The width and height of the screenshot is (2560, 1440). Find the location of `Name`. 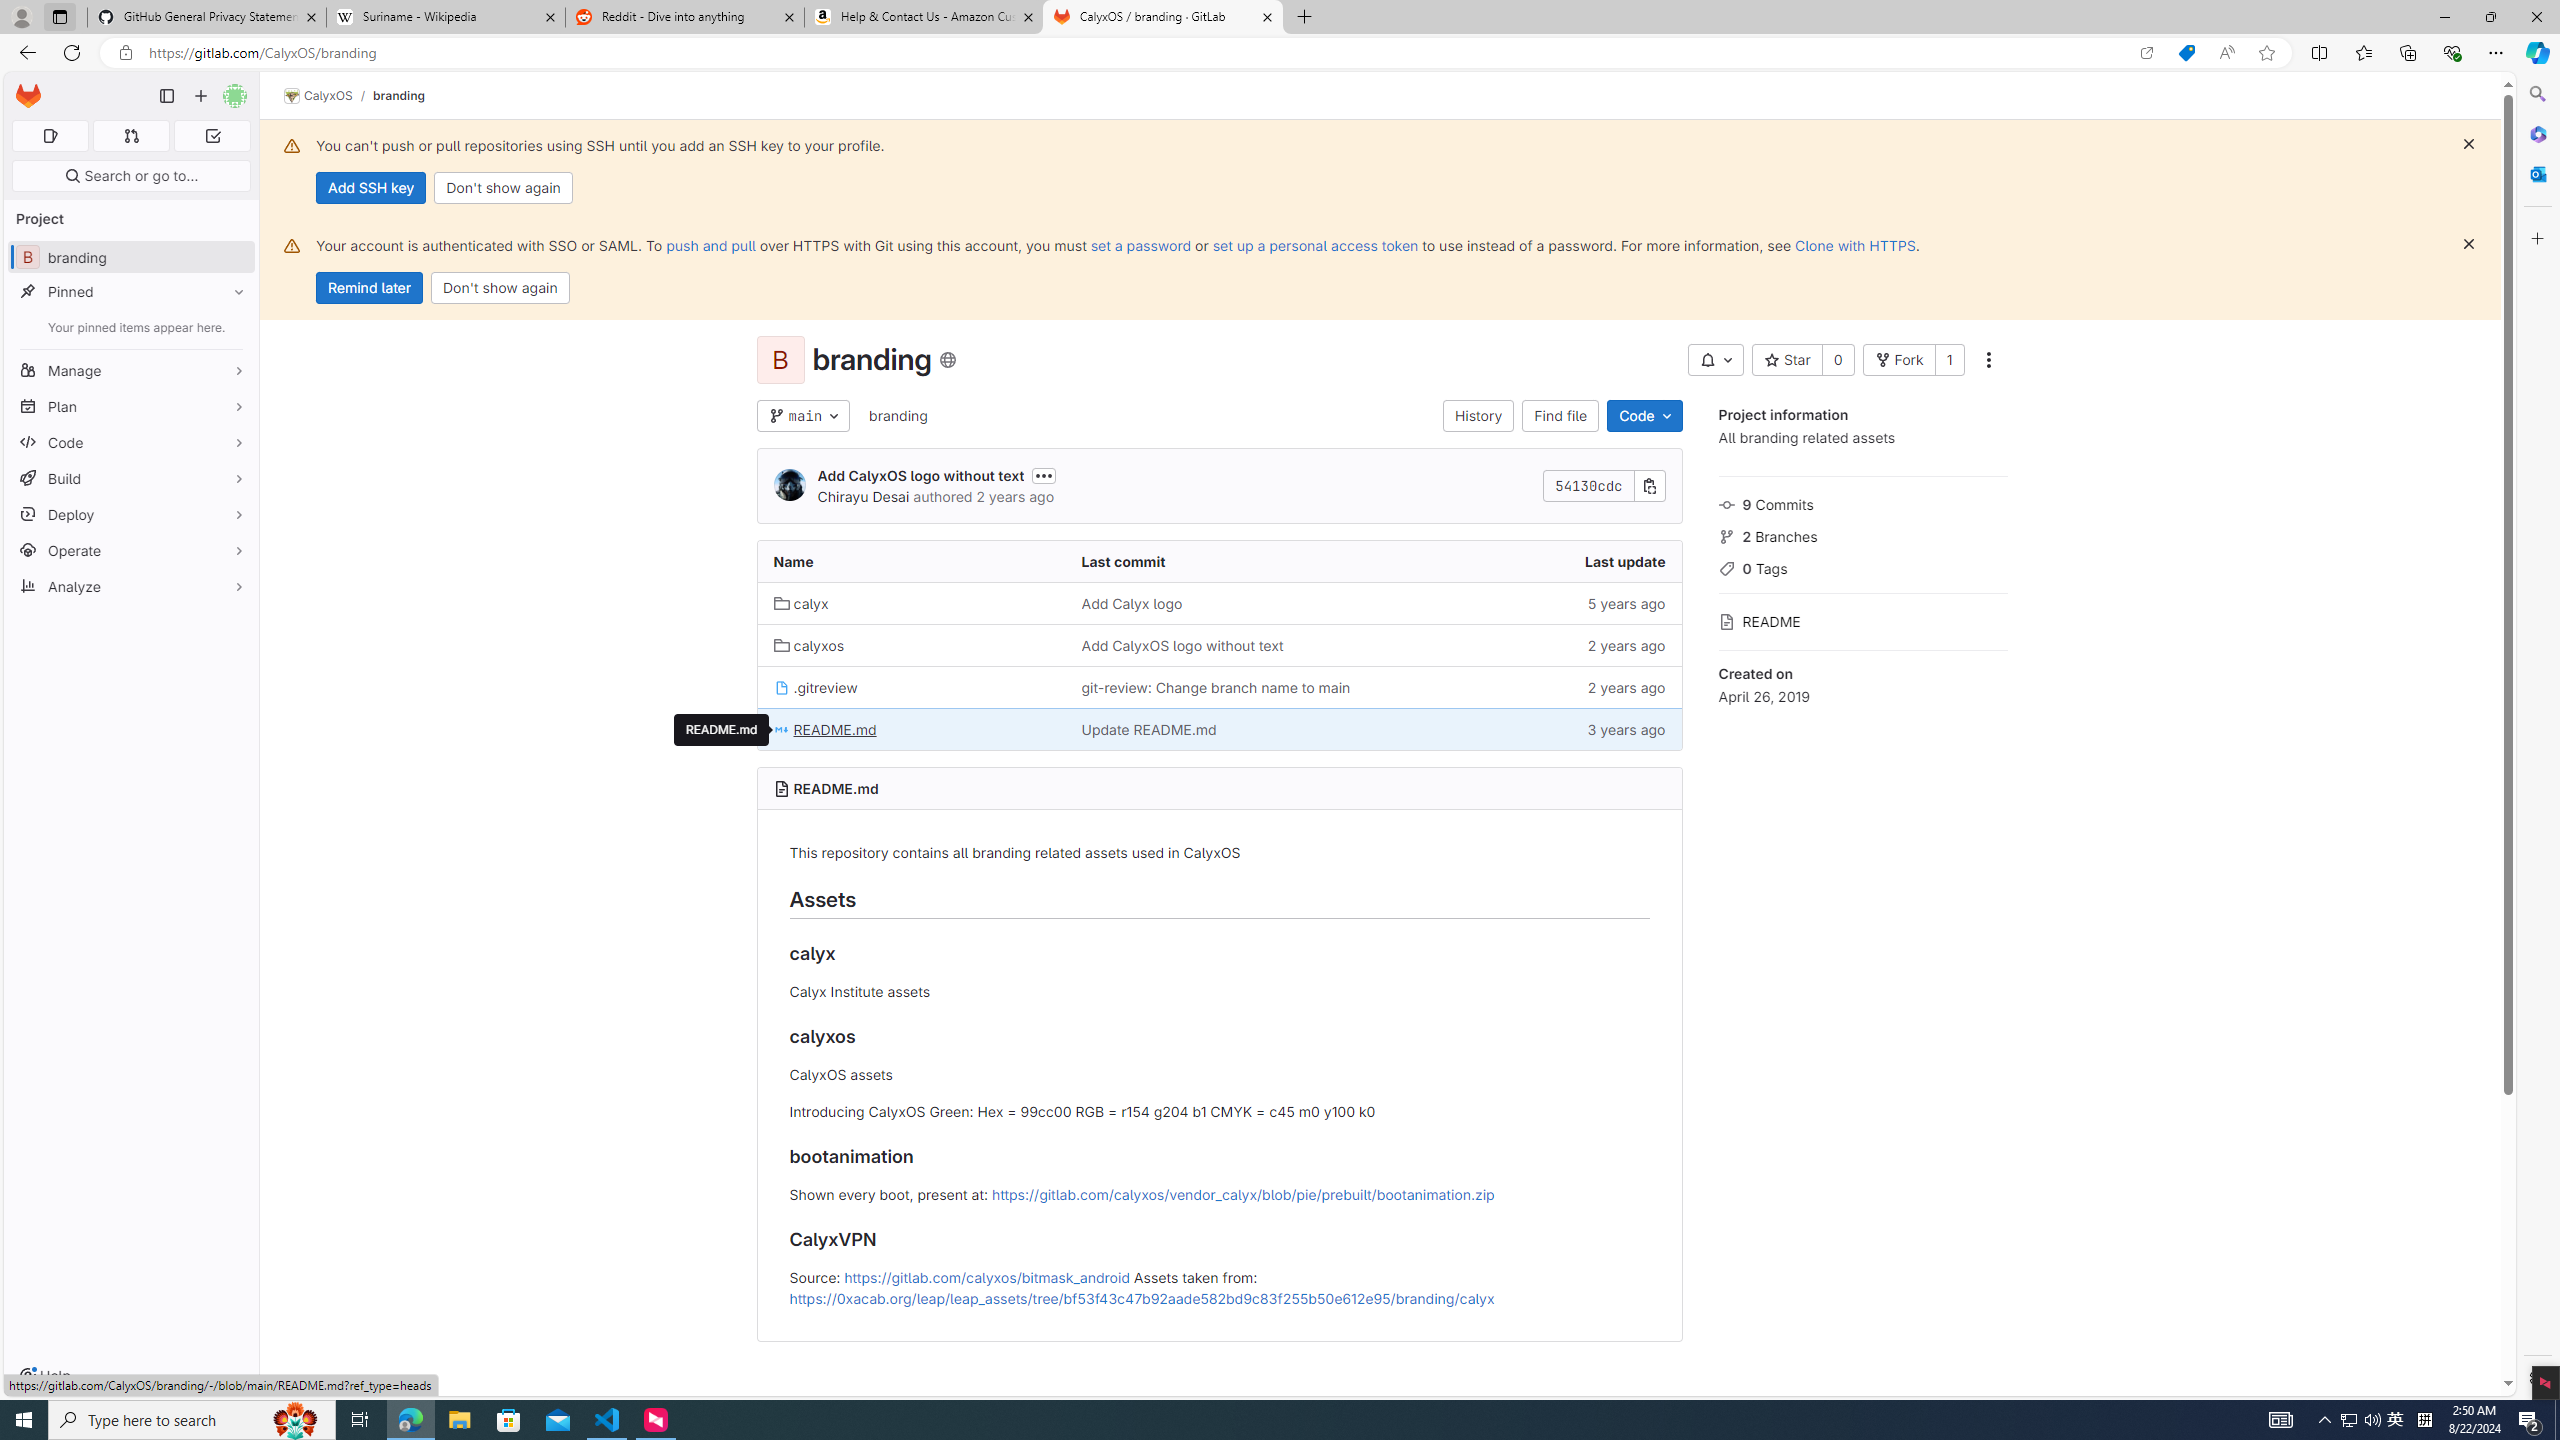

Name is located at coordinates (910, 562).